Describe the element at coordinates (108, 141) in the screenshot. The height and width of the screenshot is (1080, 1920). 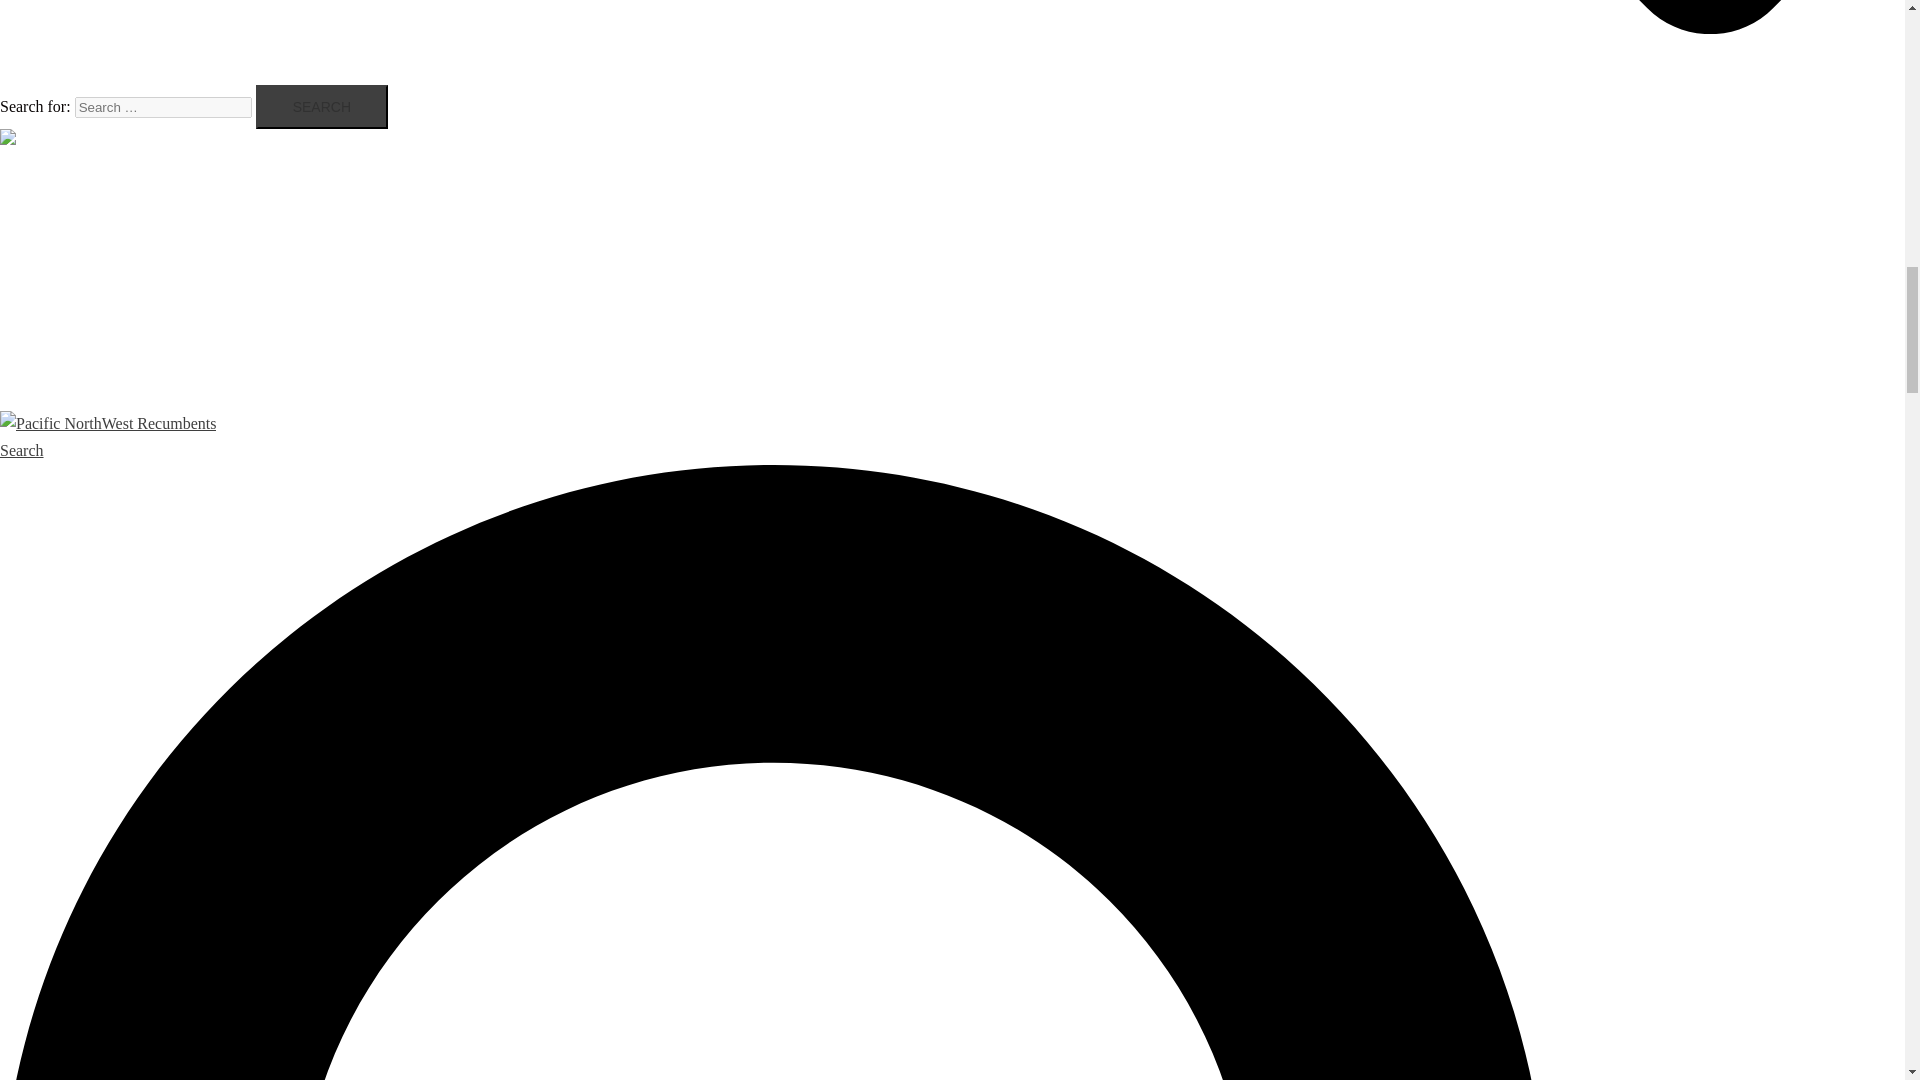
I see `Pacific NorthWest Recumbents` at that location.